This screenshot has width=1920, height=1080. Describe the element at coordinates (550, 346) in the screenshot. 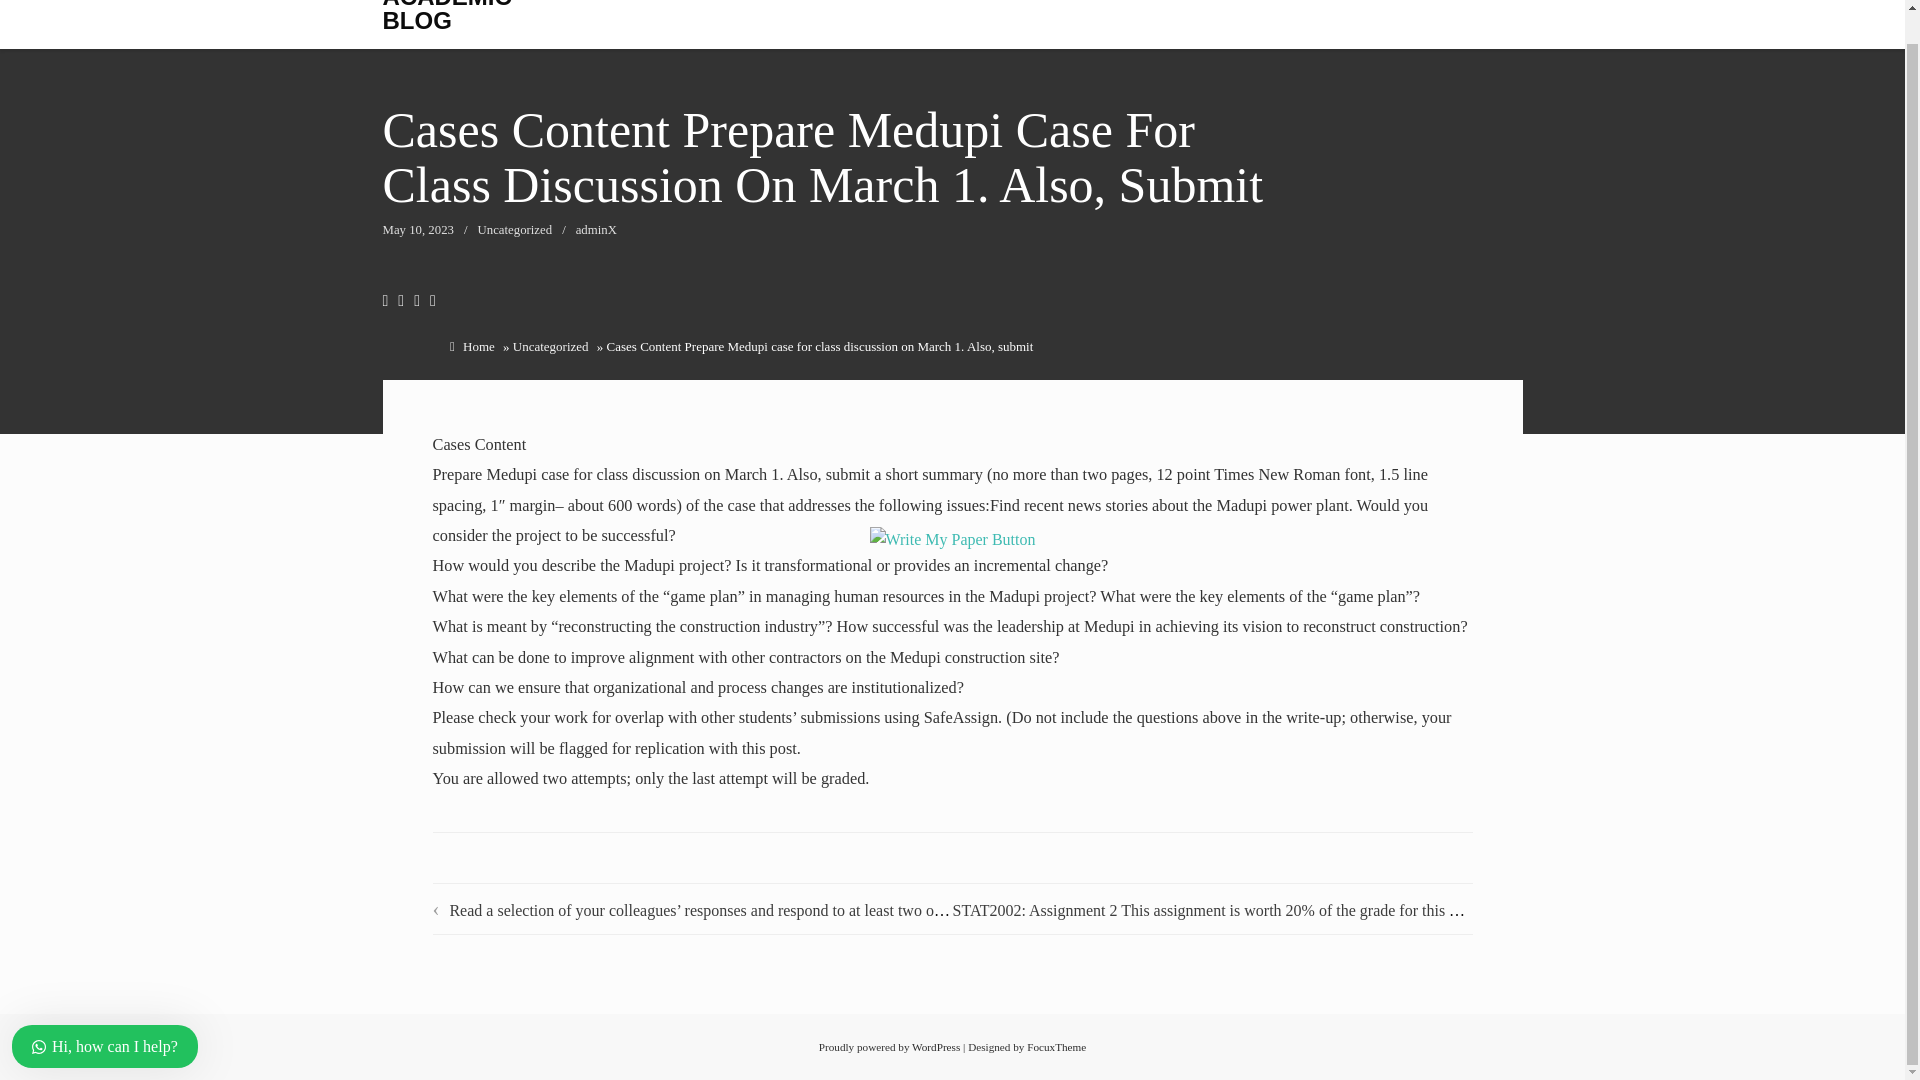

I see `Uncategorized` at that location.